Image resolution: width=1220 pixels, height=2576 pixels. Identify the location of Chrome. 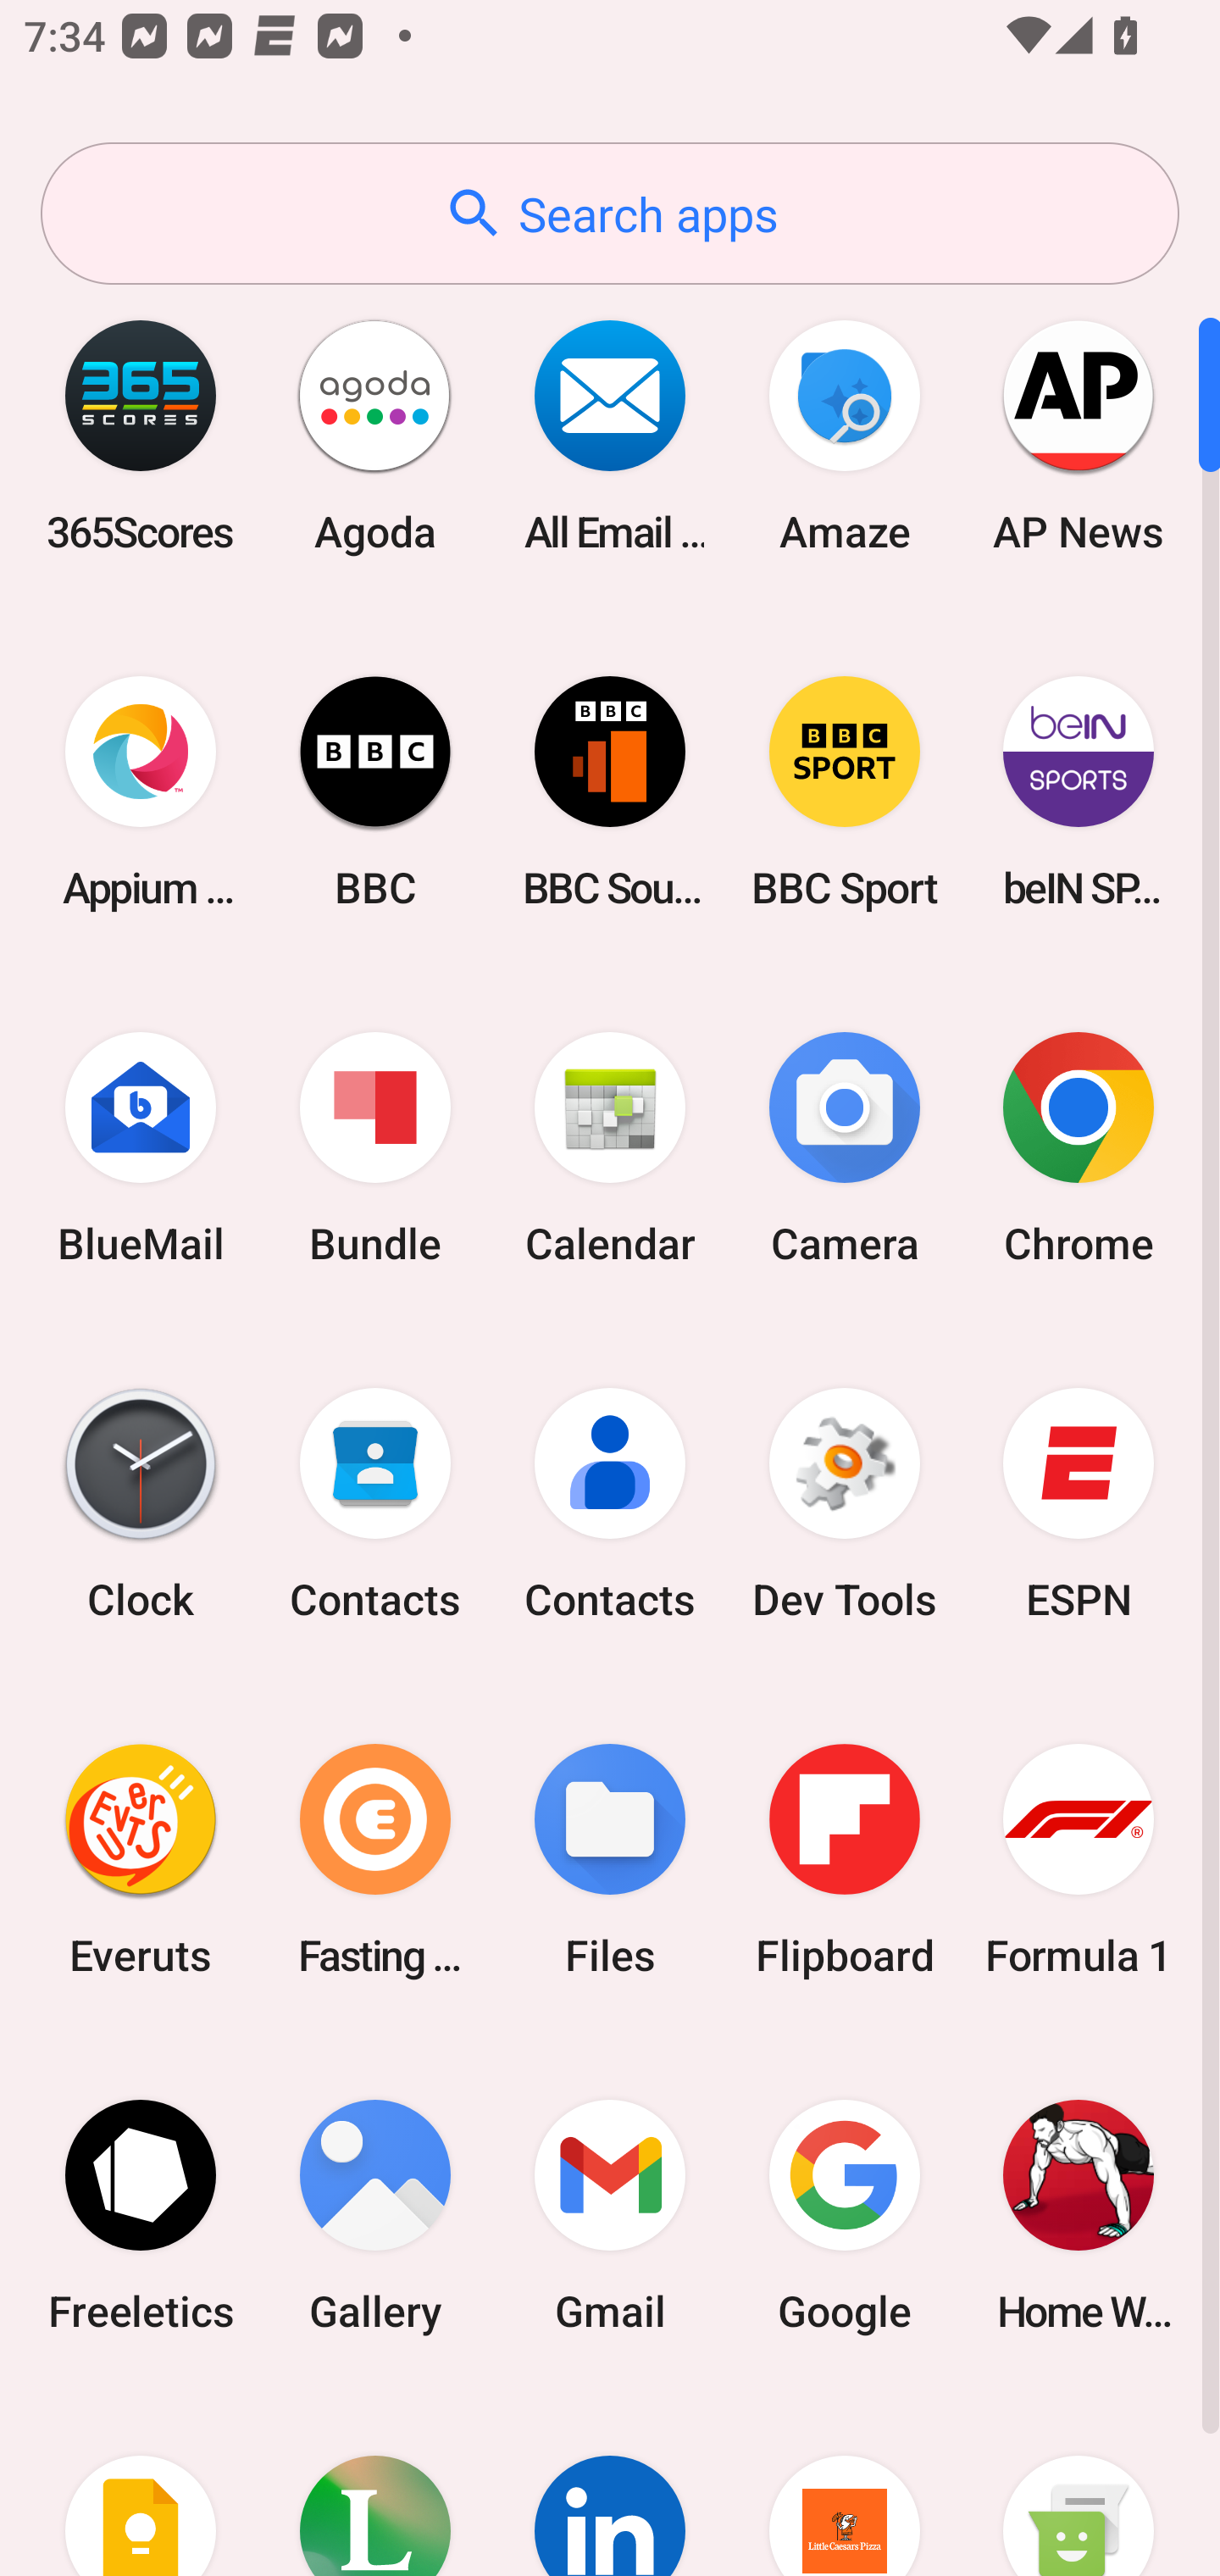
(1079, 1149).